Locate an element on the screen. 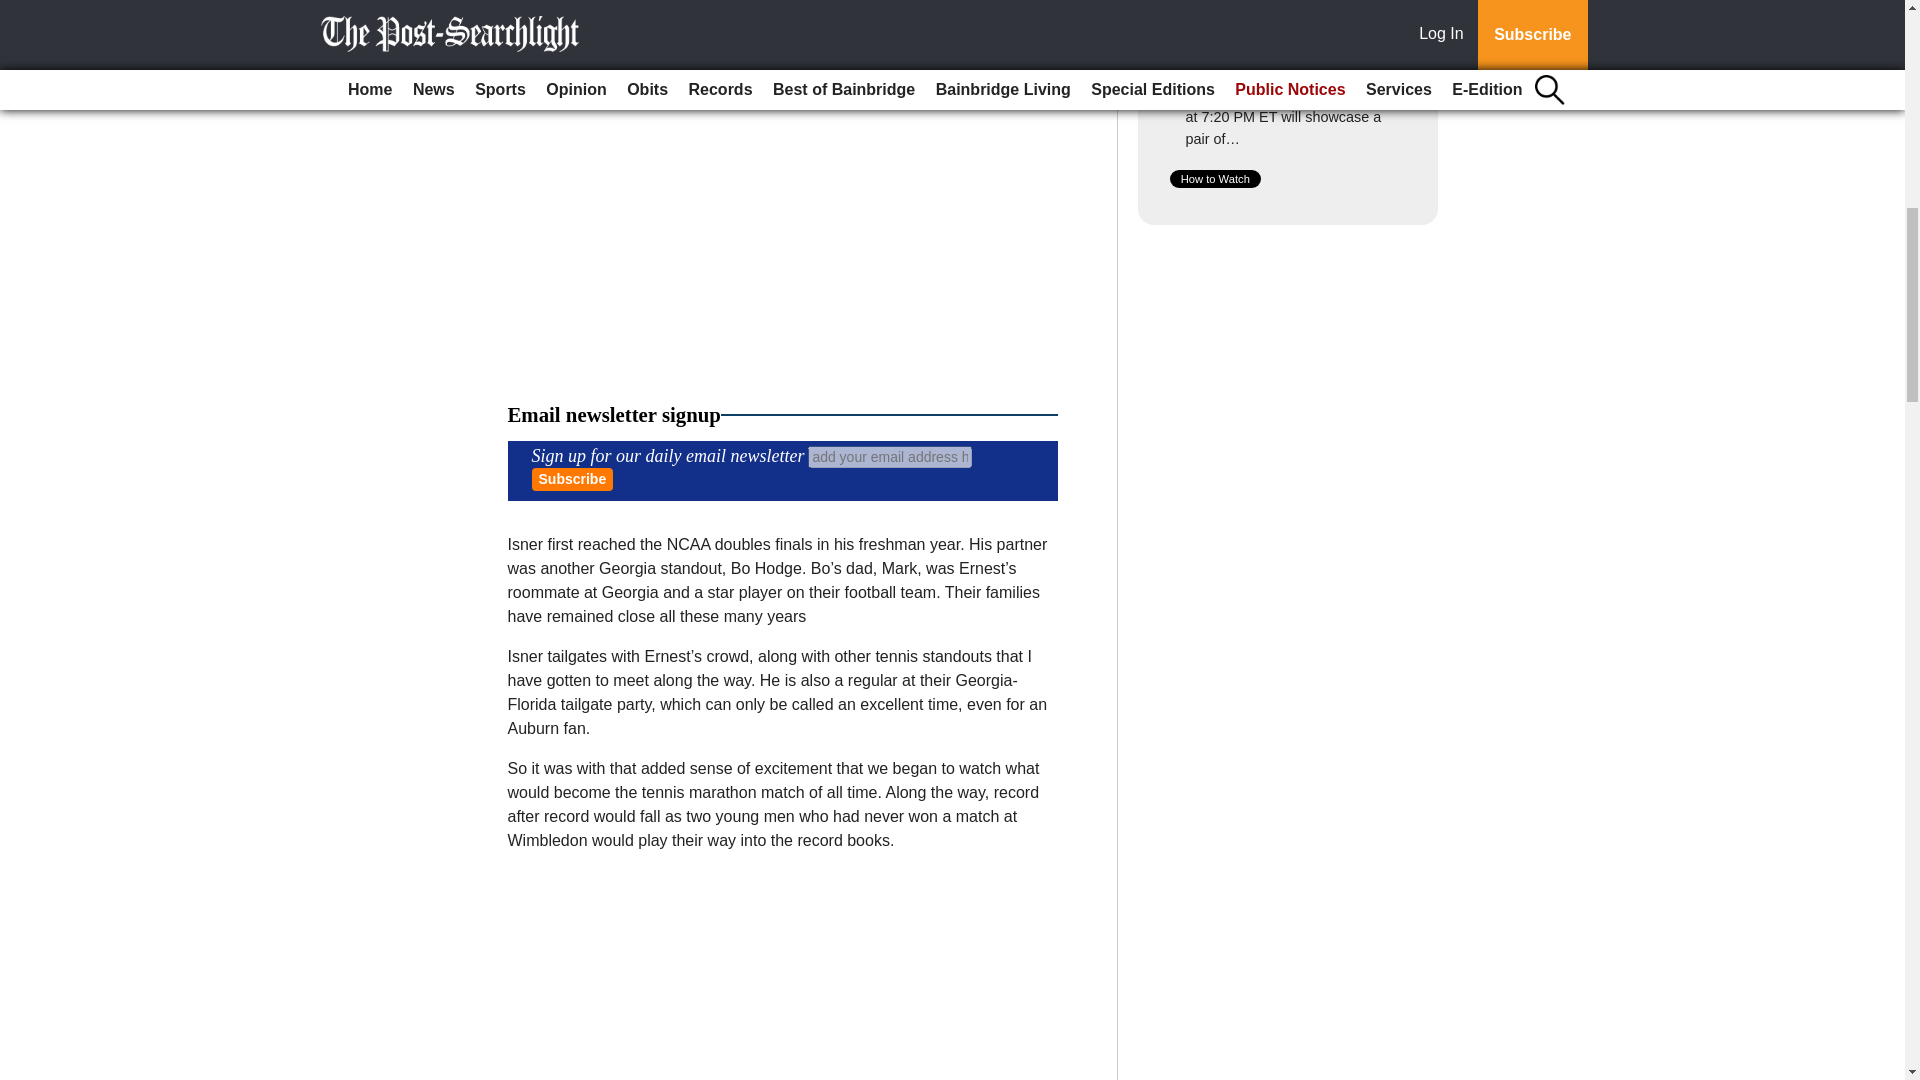 This screenshot has width=1920, height=1080. Subscribe is located at coordinates (572, 479).